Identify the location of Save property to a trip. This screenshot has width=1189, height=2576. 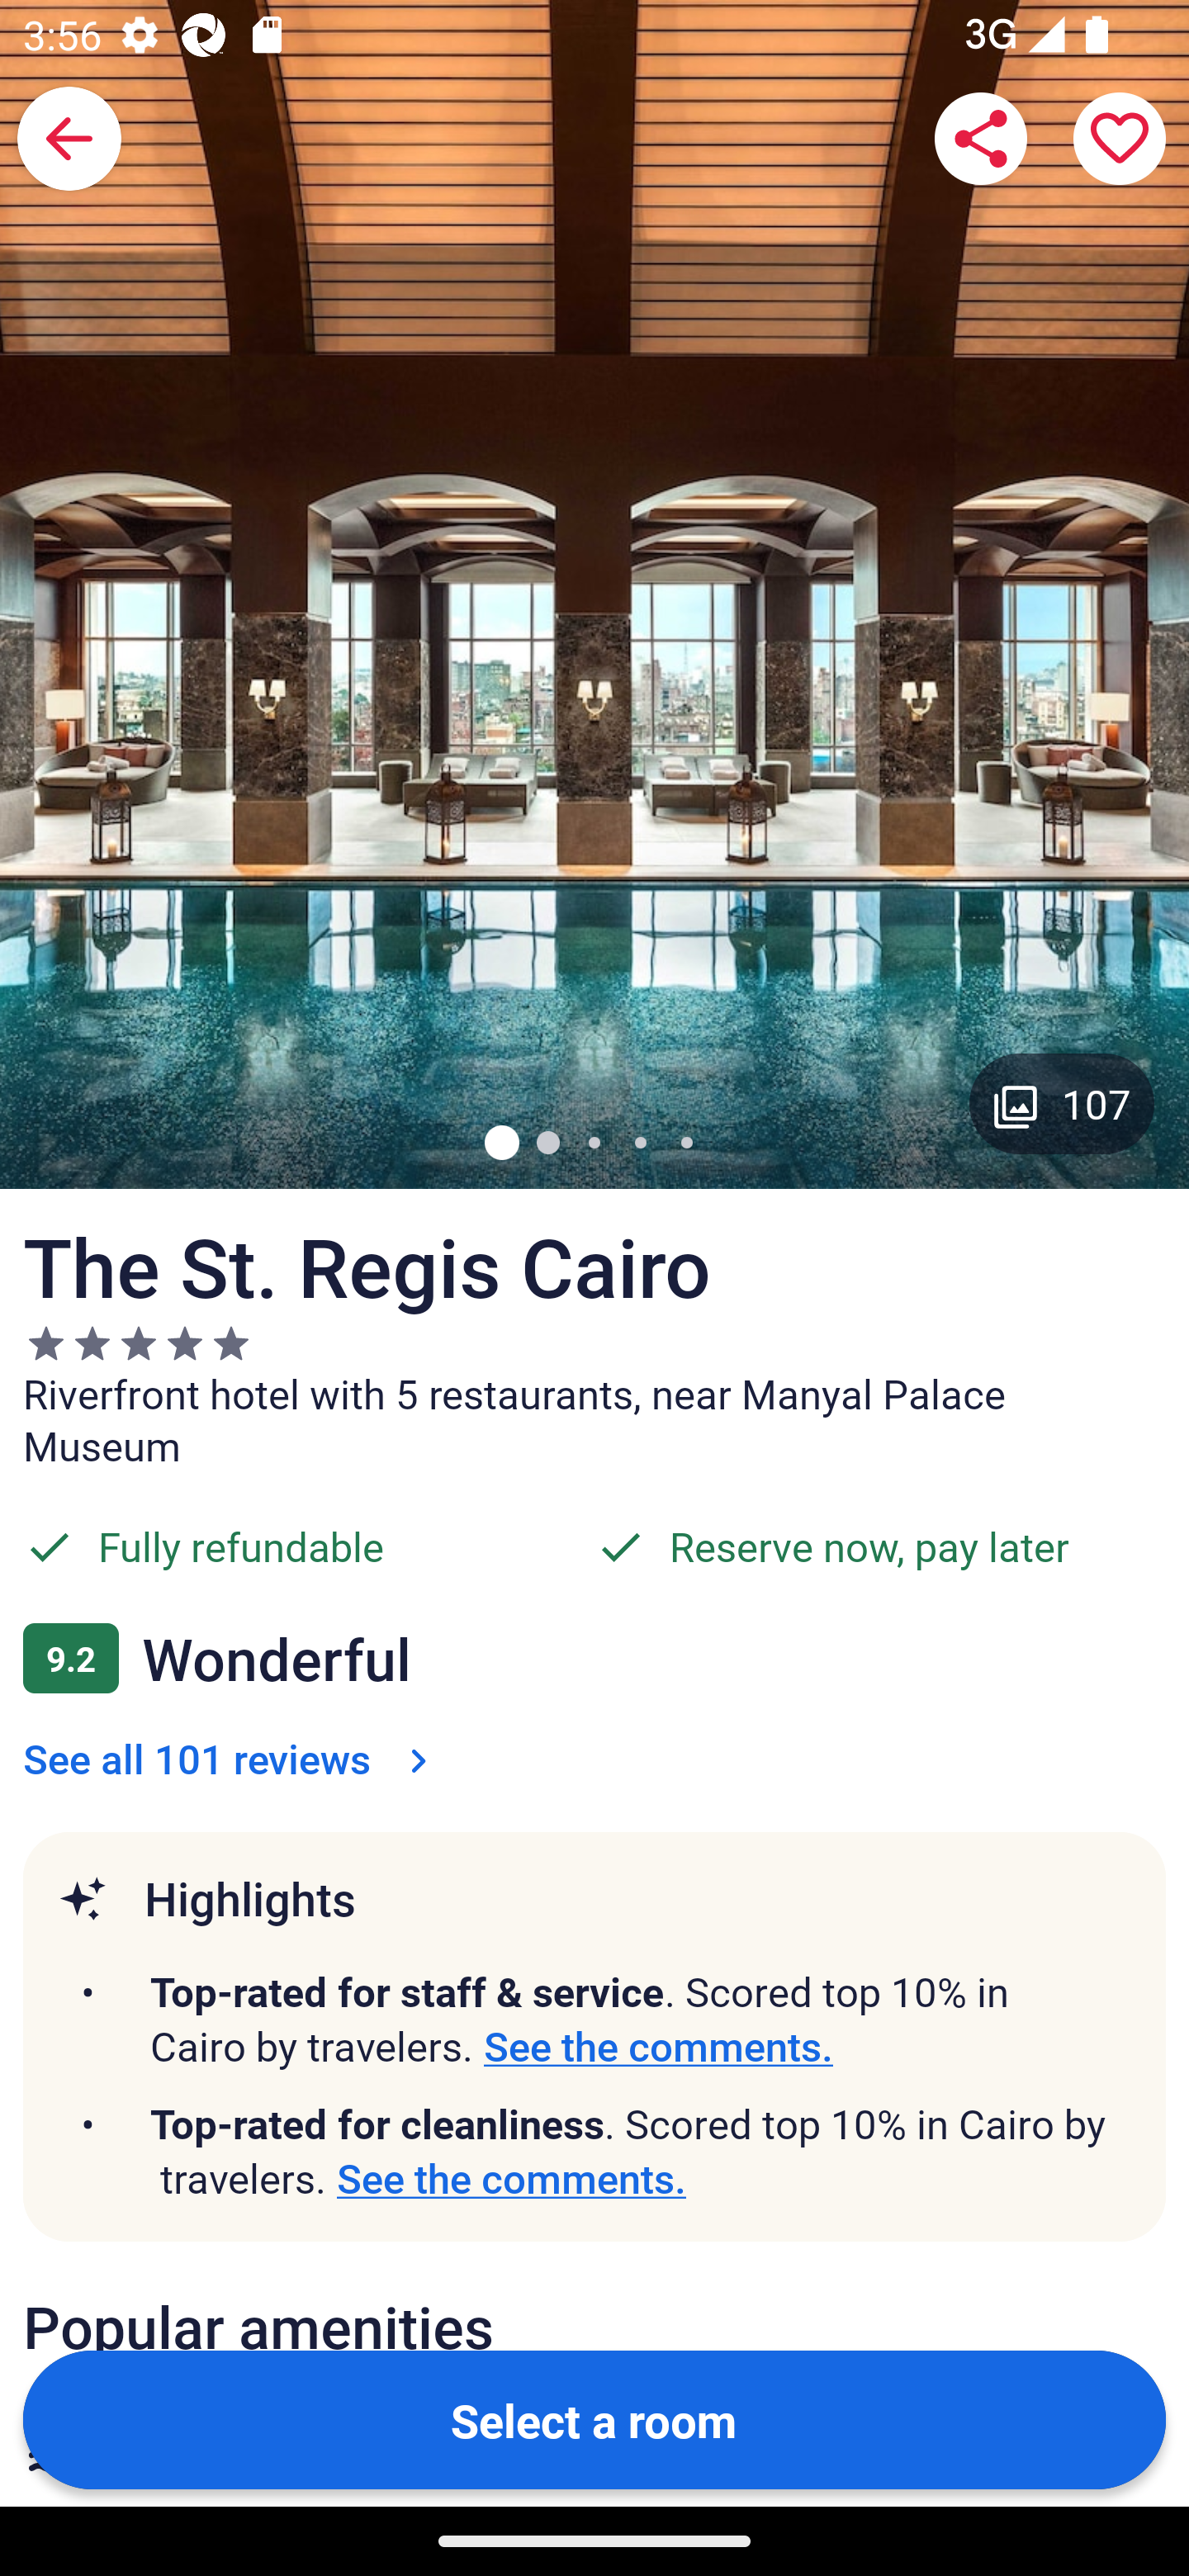
(1120, 139).